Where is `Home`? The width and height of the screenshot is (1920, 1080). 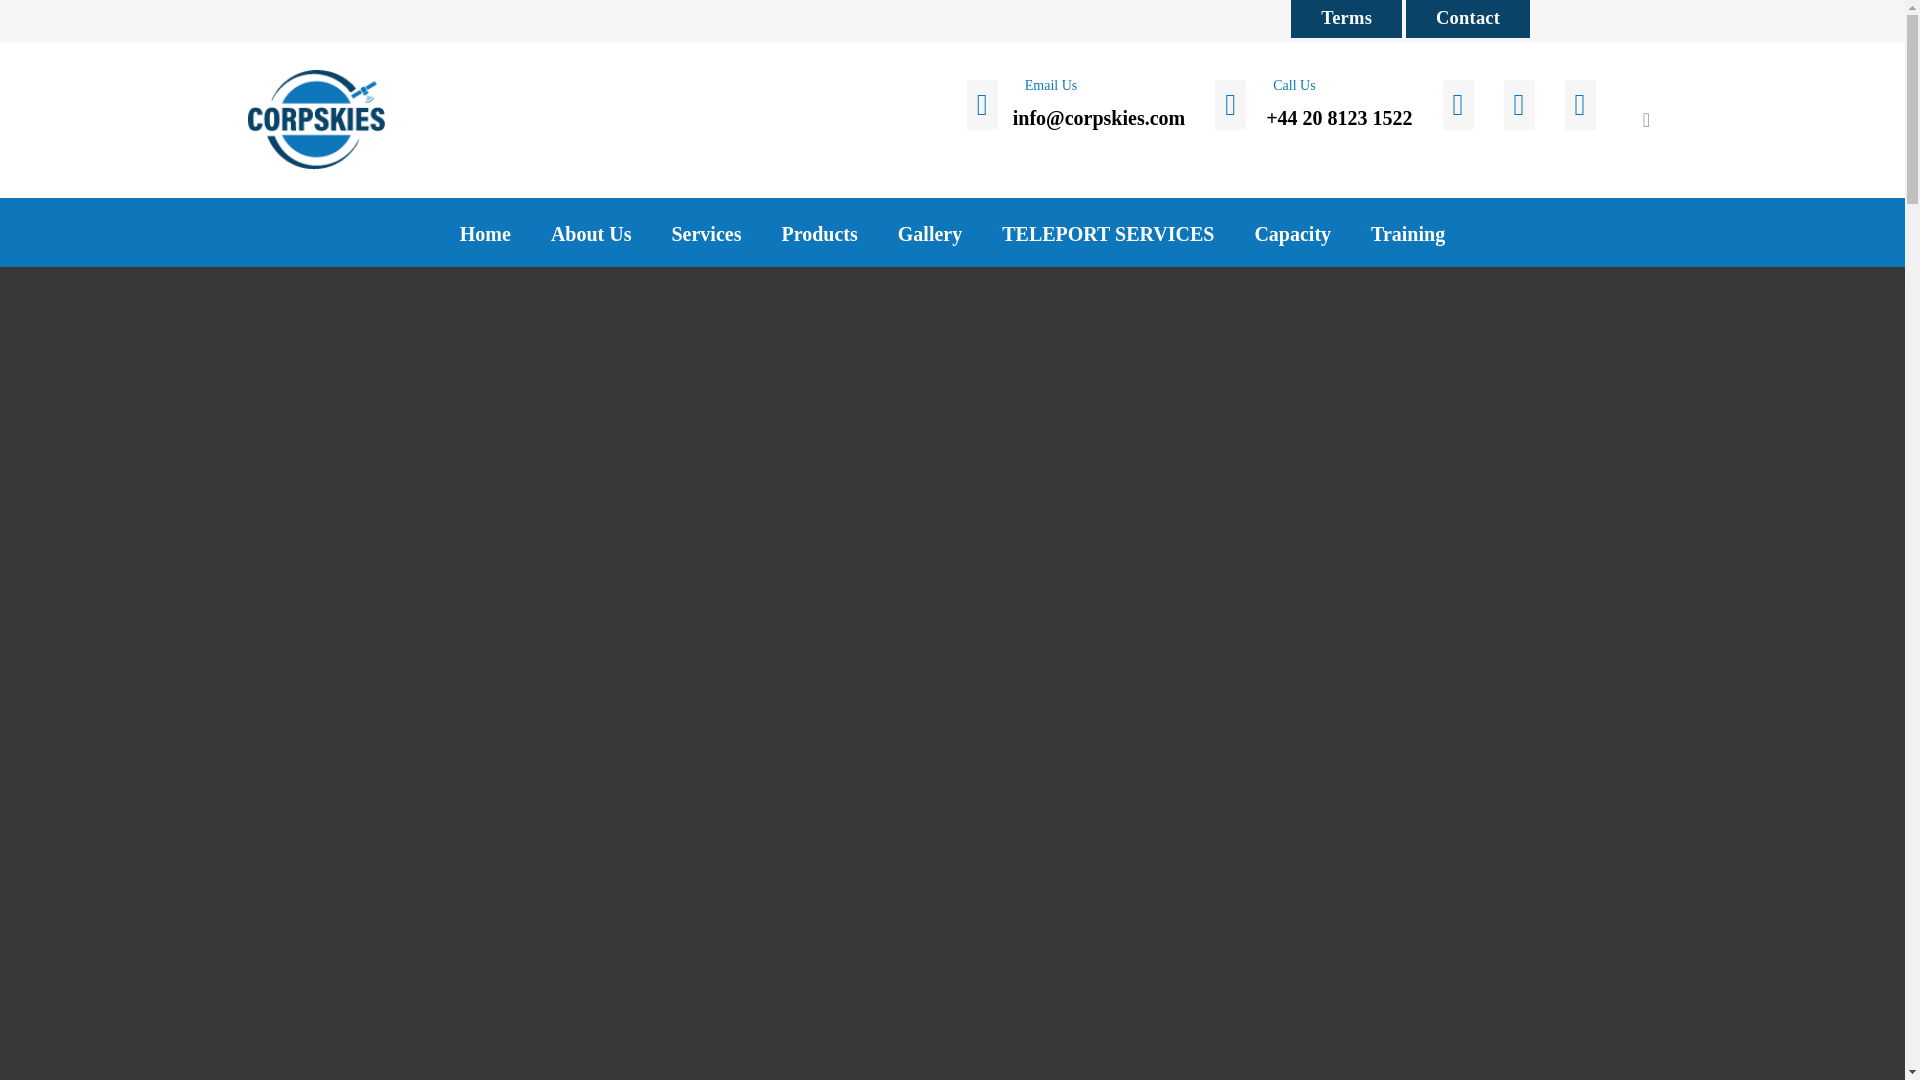
Home is located at coordinates (485, 224).